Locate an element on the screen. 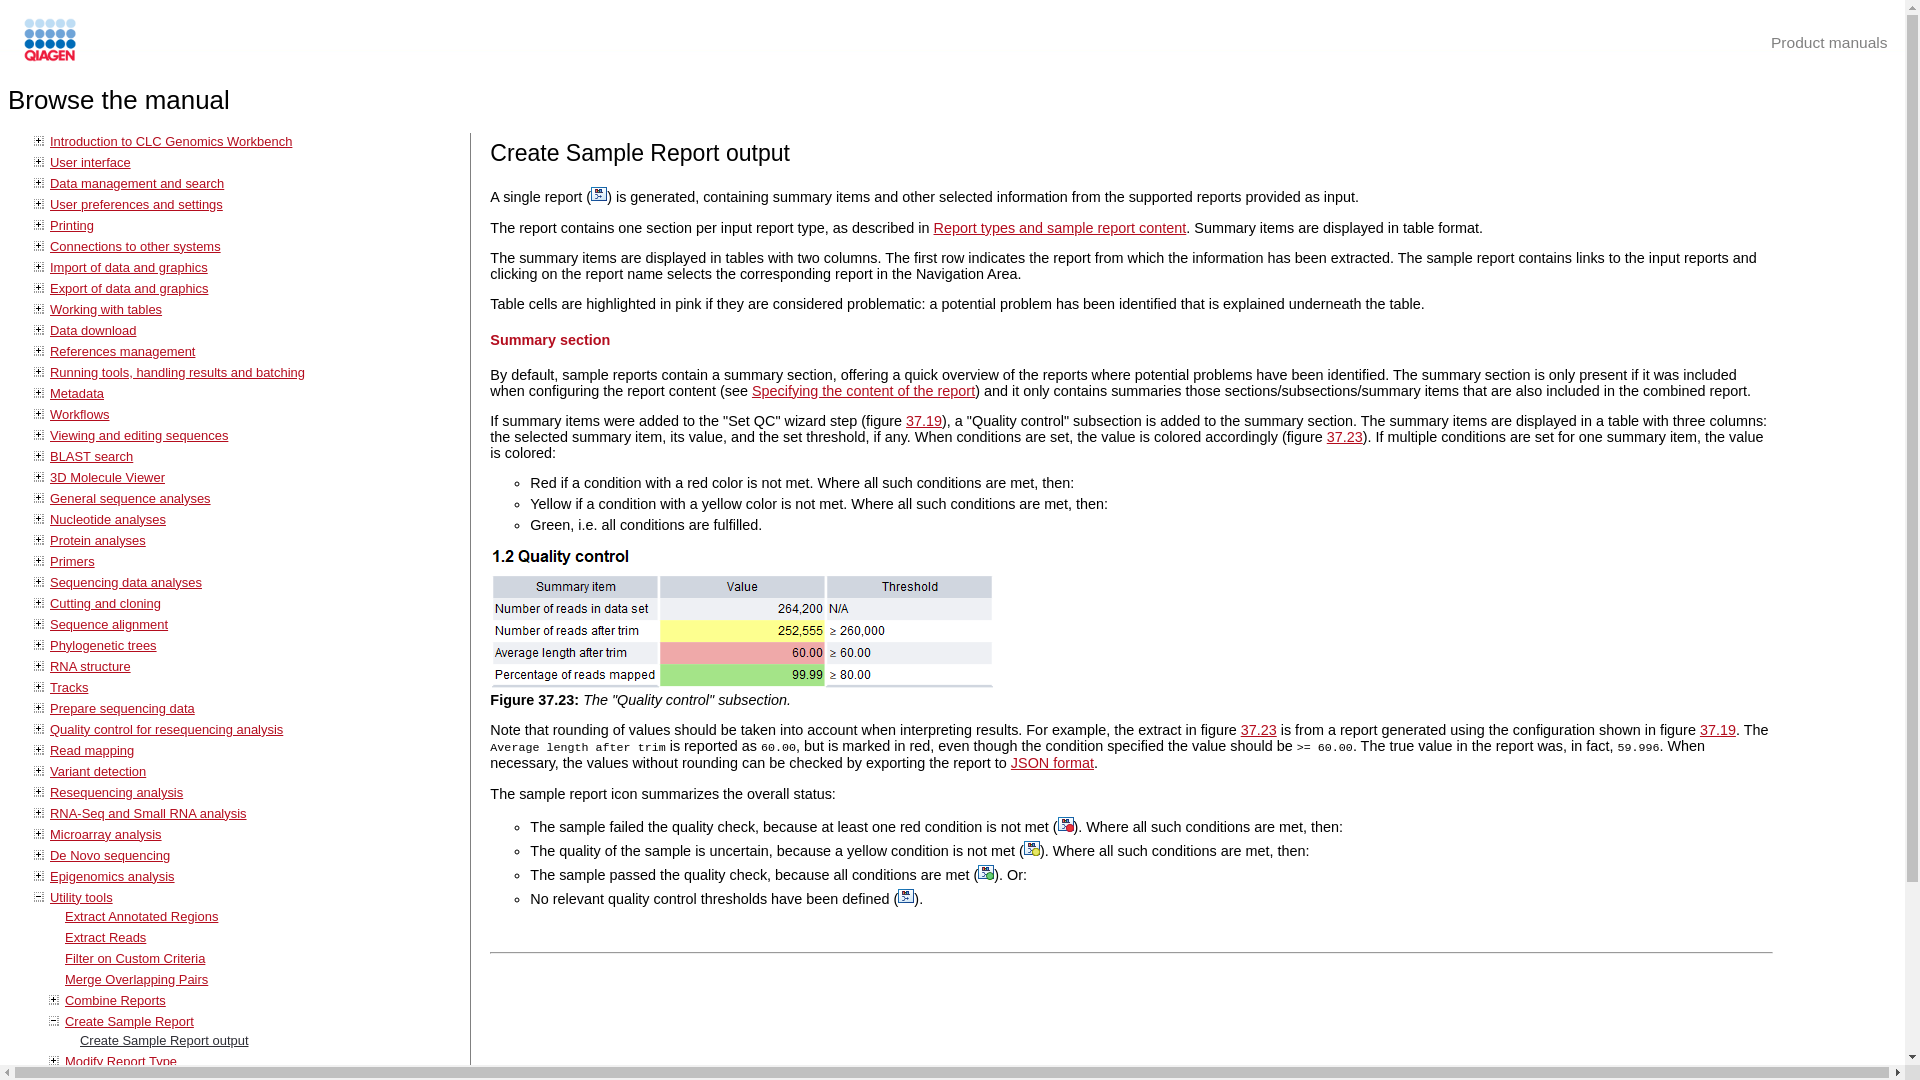  User interface is located at coordinates (90, 162).